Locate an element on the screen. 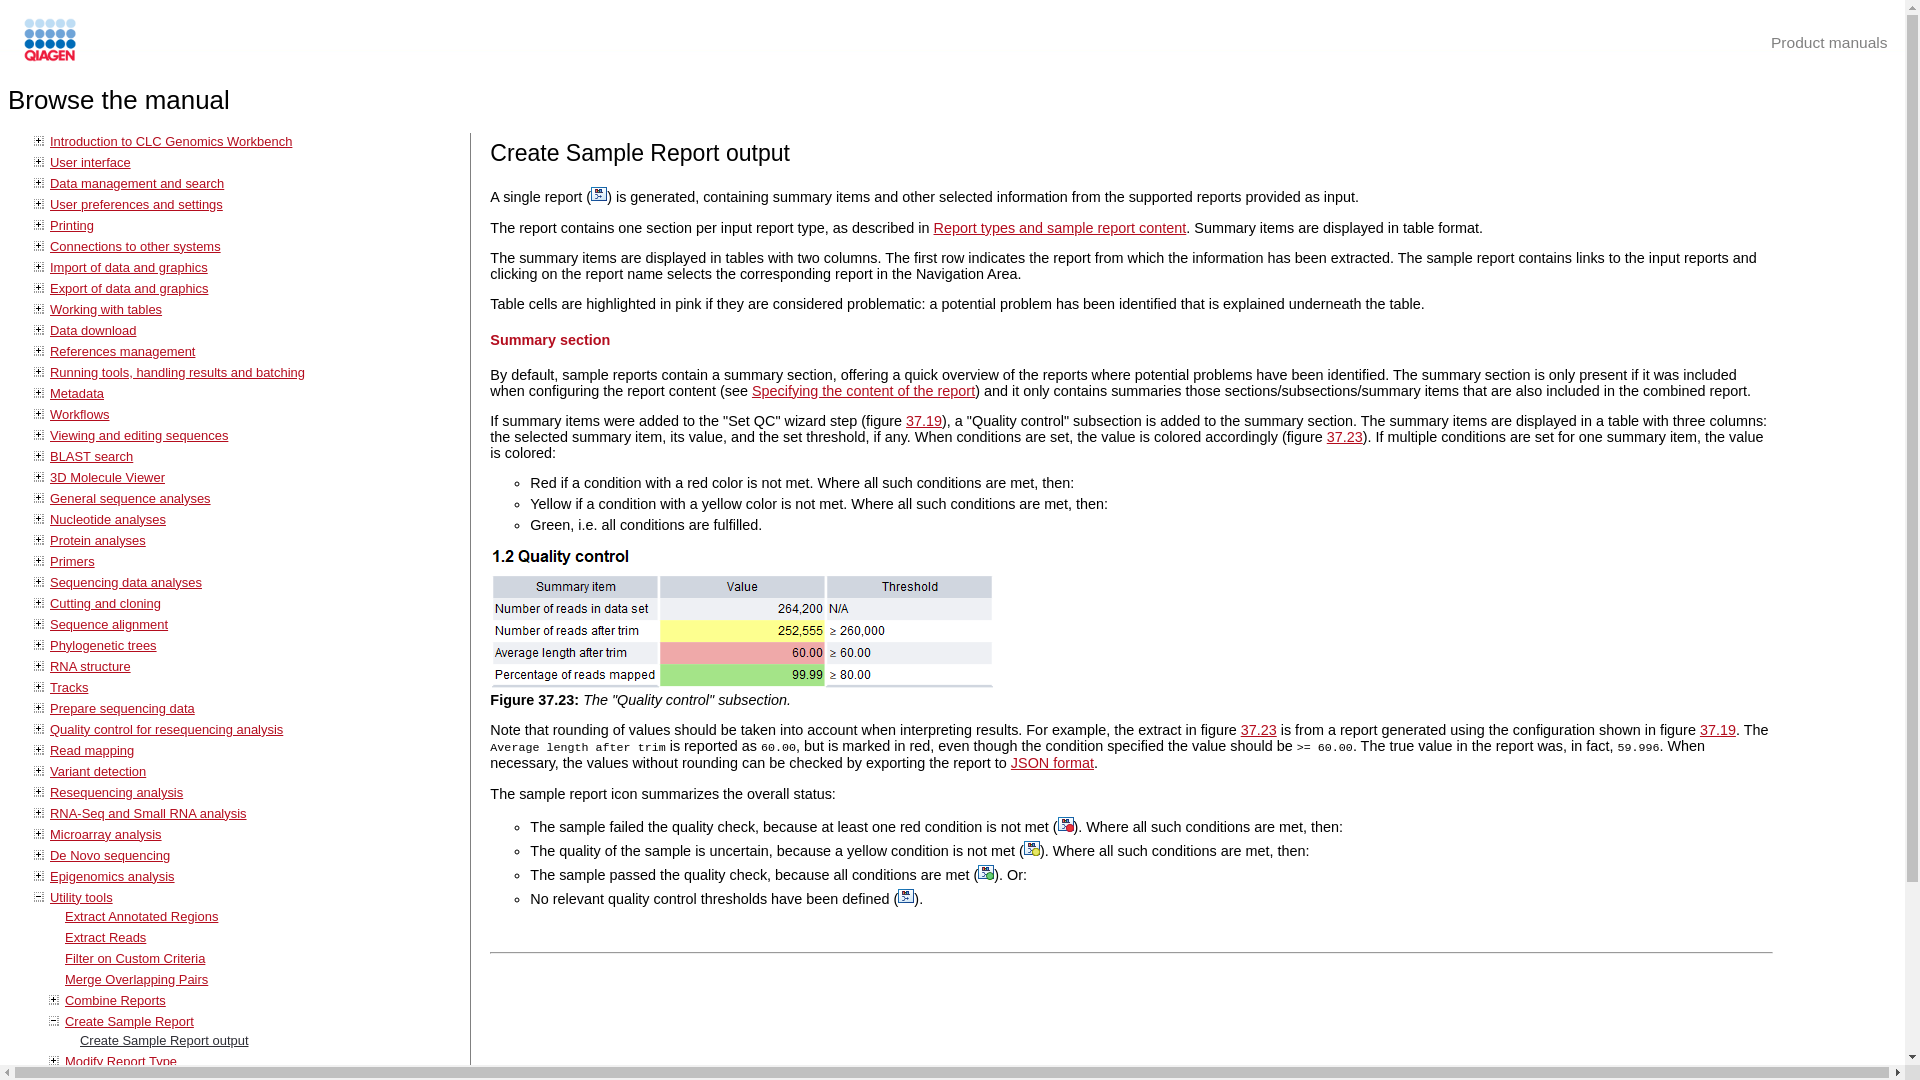  User interface is located at coordinates (90, 162).